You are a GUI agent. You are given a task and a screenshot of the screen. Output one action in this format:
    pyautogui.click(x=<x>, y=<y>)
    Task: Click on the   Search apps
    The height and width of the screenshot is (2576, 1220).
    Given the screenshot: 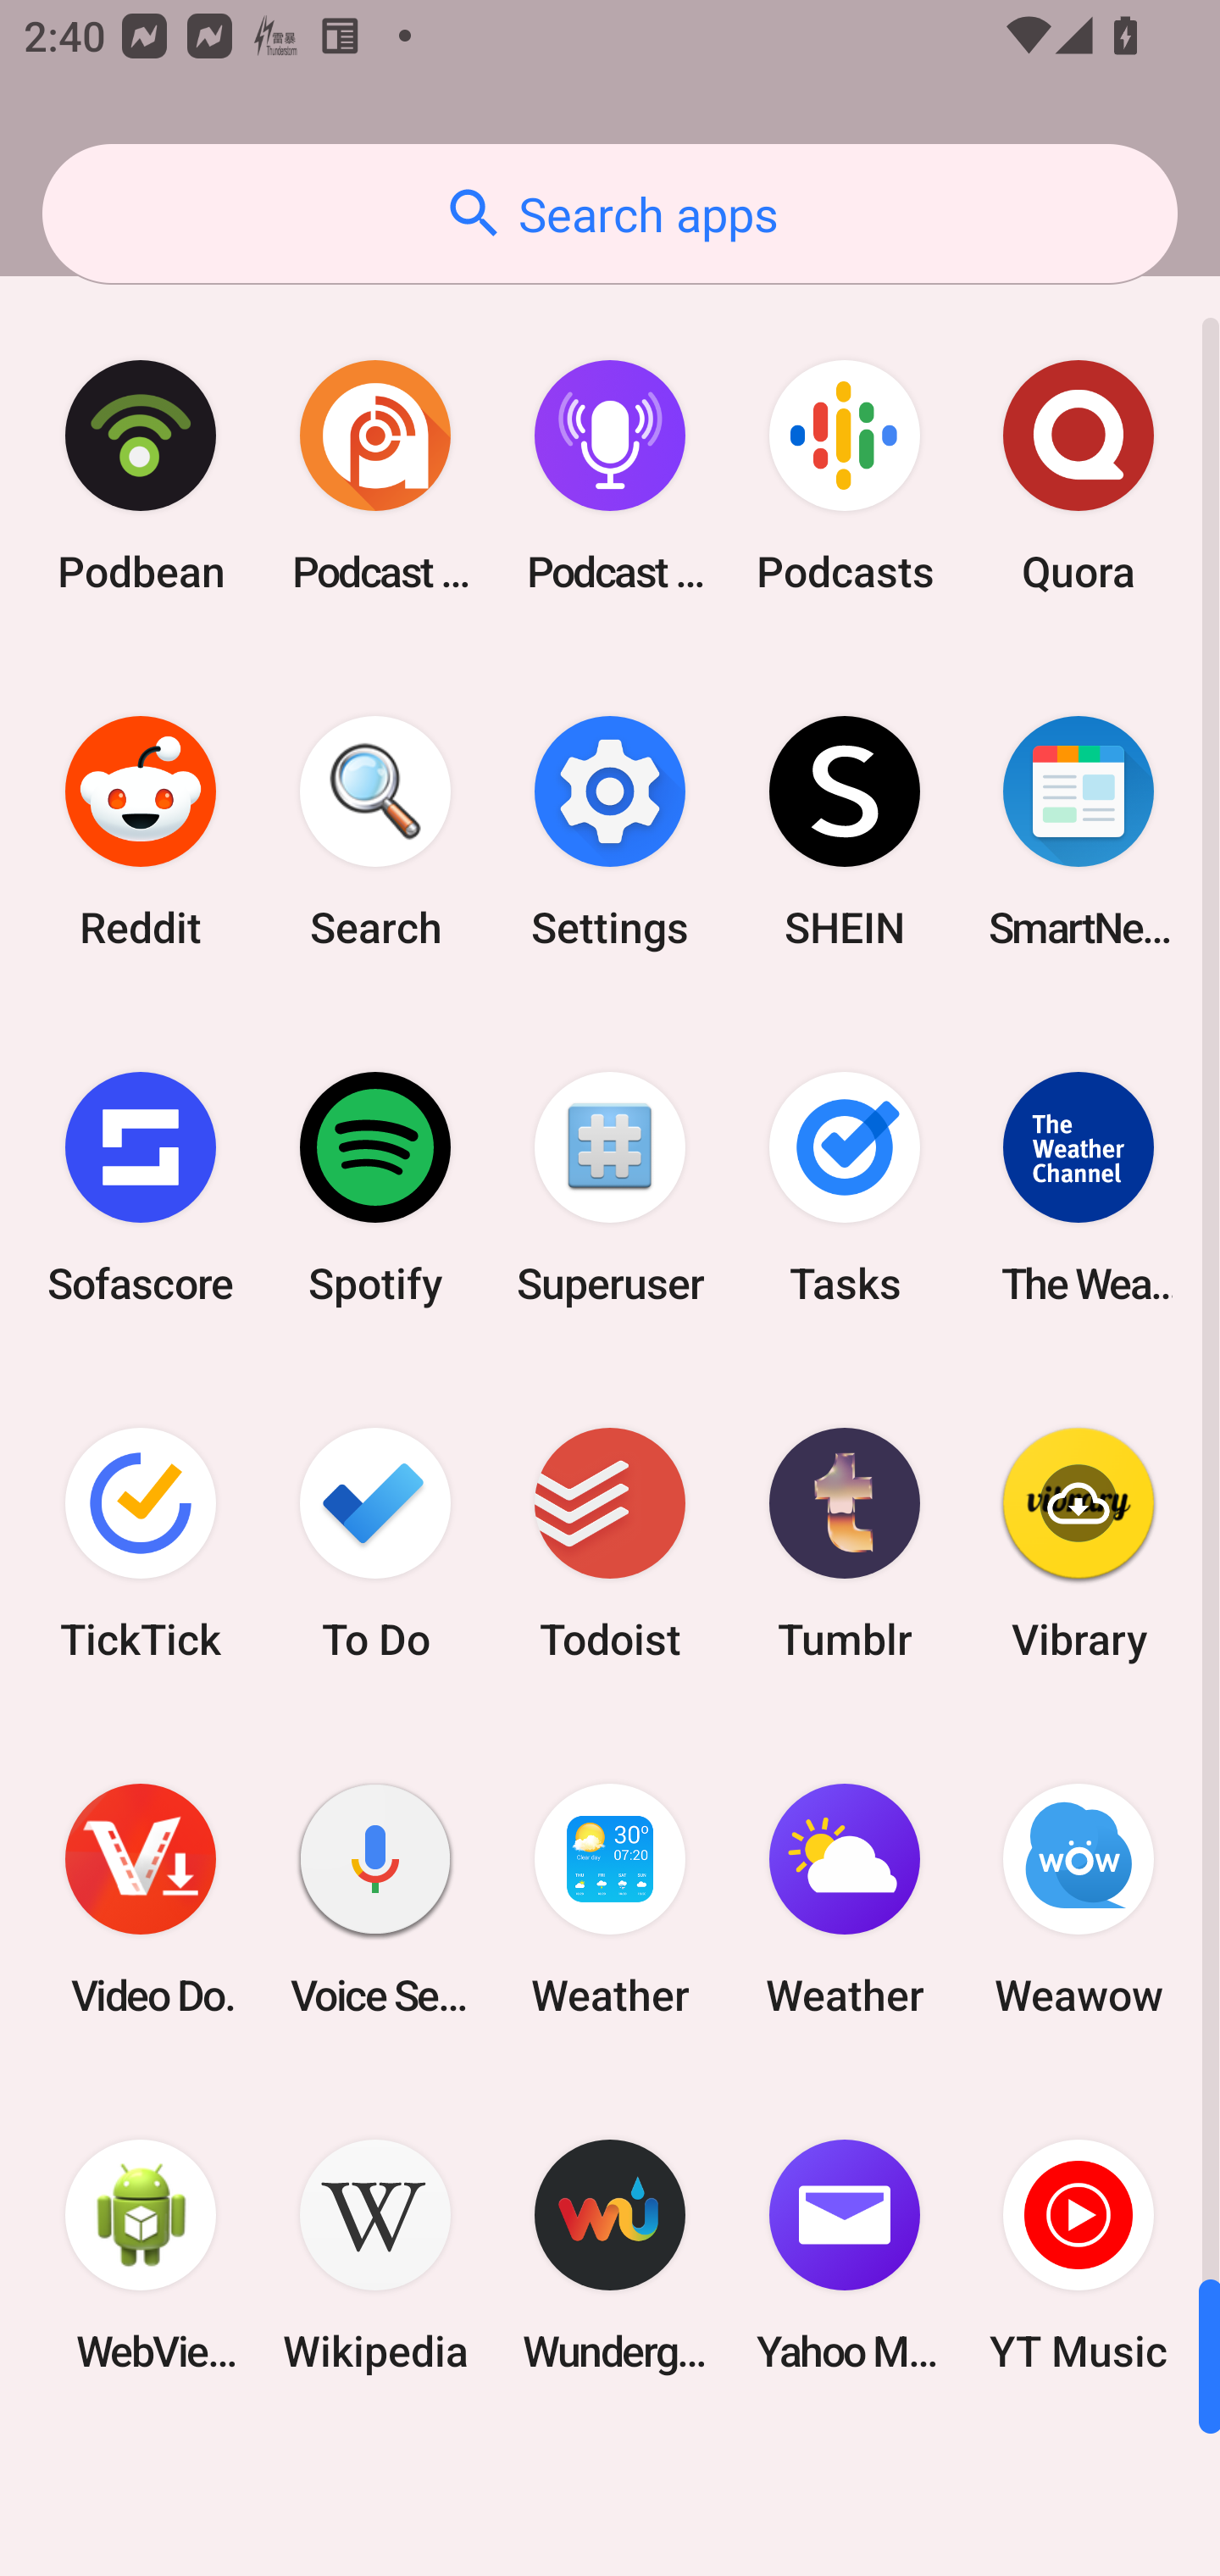 What is the action you would take?
    pyautogui.click(x=610, y=214)
    